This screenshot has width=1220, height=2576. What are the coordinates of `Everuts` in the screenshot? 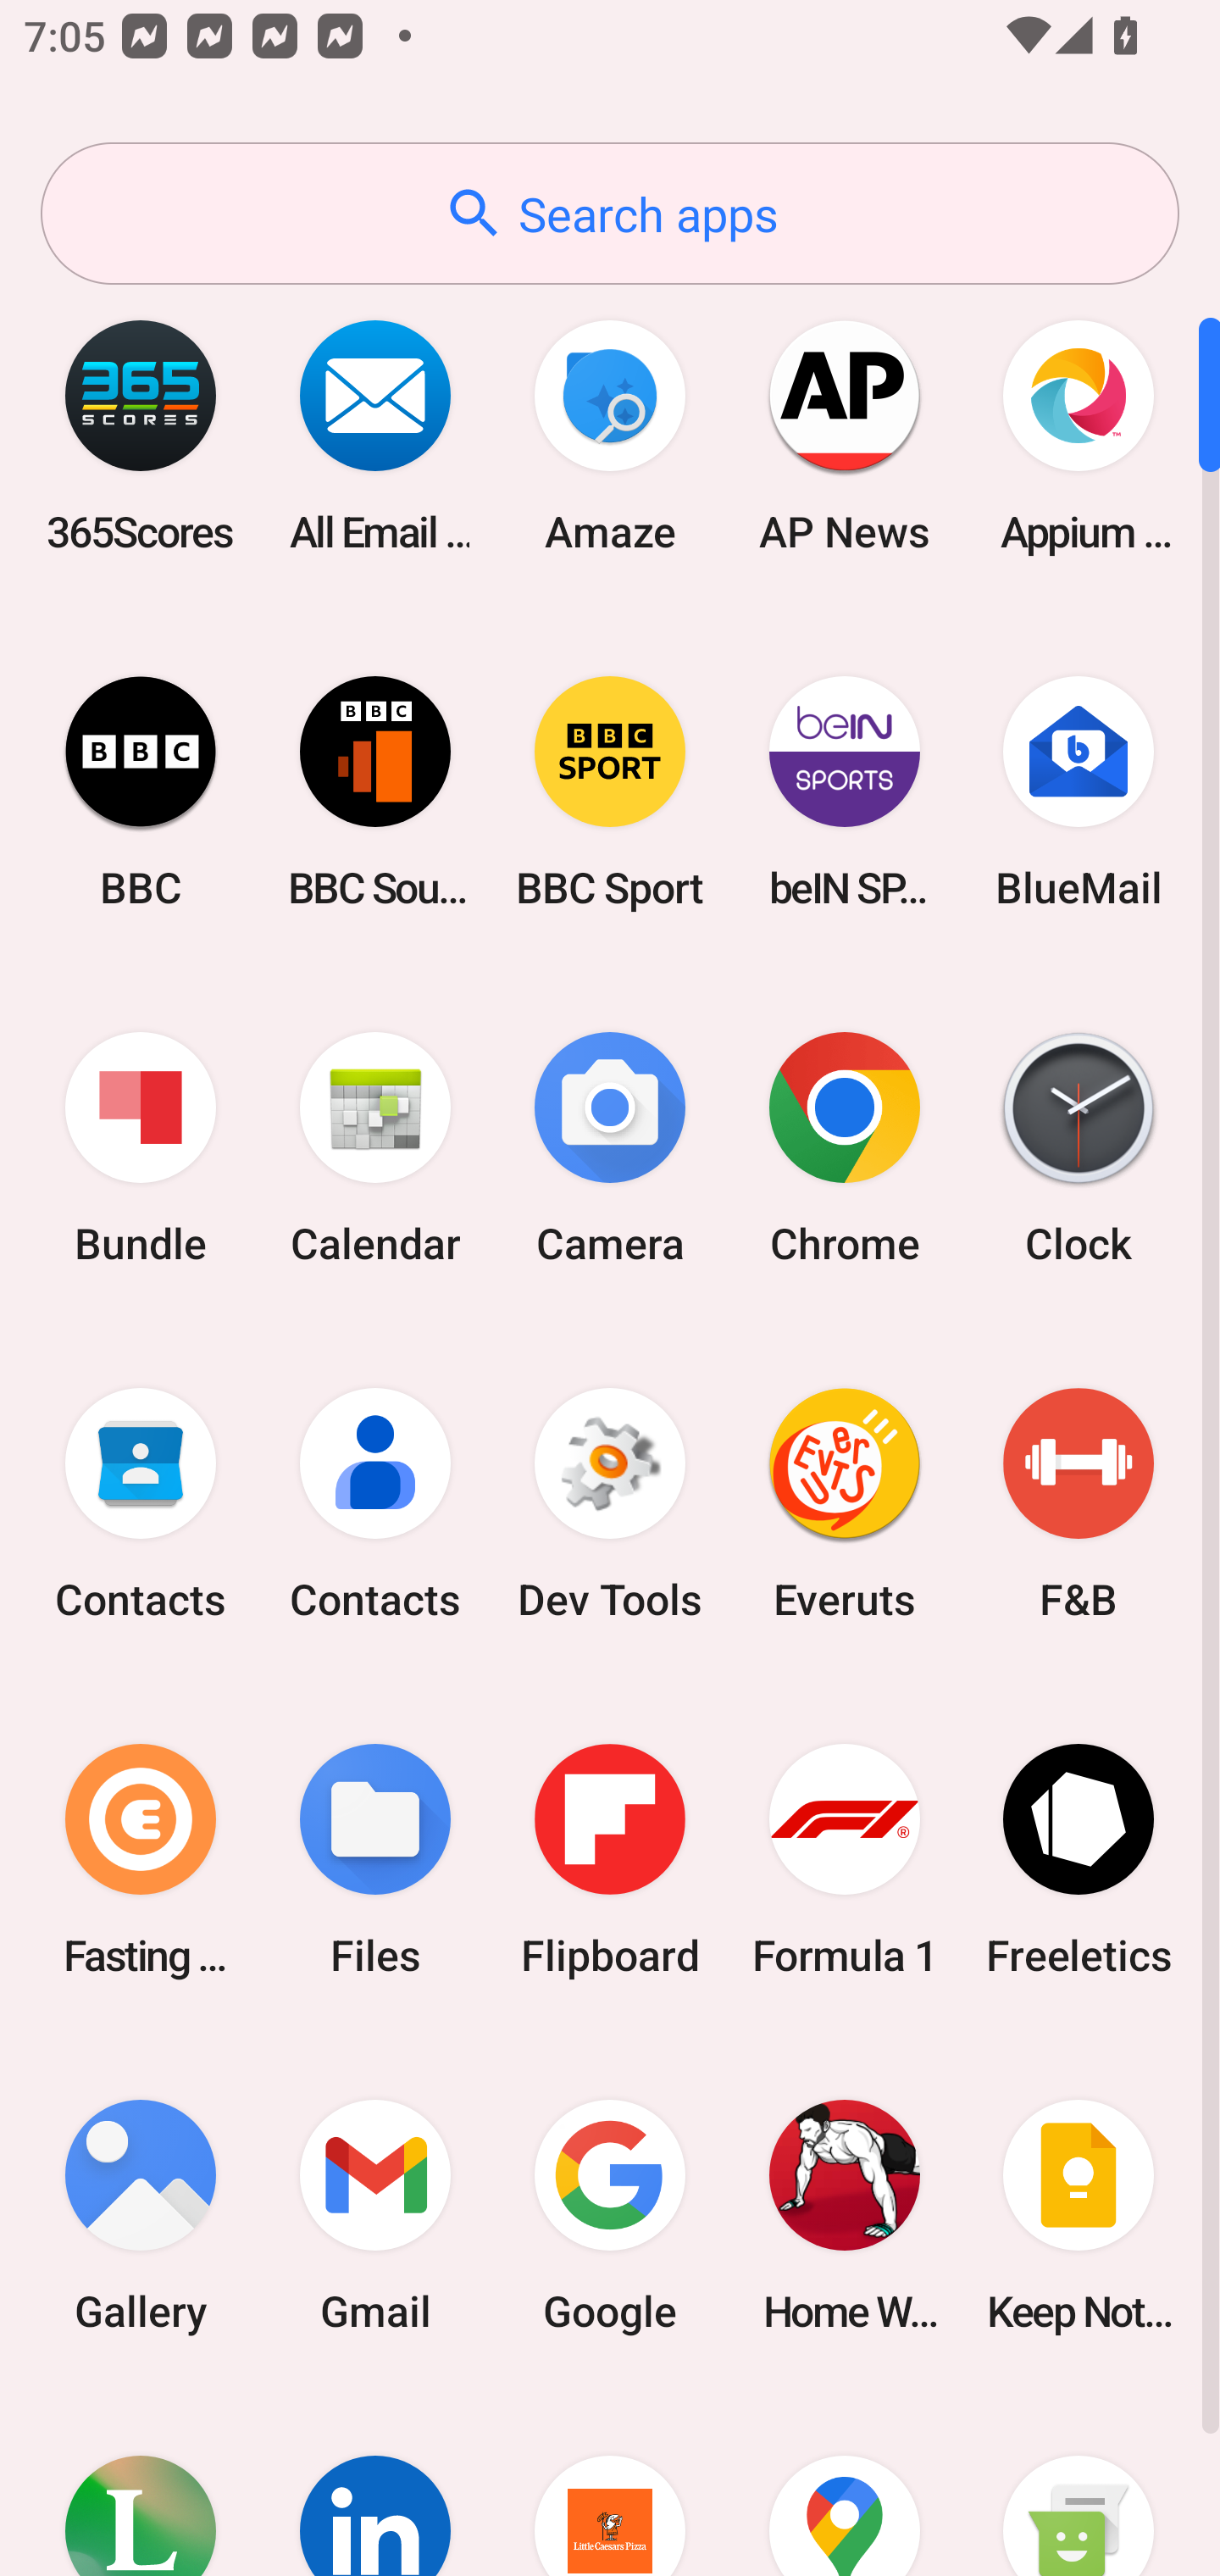 It's located at (844, 1504).